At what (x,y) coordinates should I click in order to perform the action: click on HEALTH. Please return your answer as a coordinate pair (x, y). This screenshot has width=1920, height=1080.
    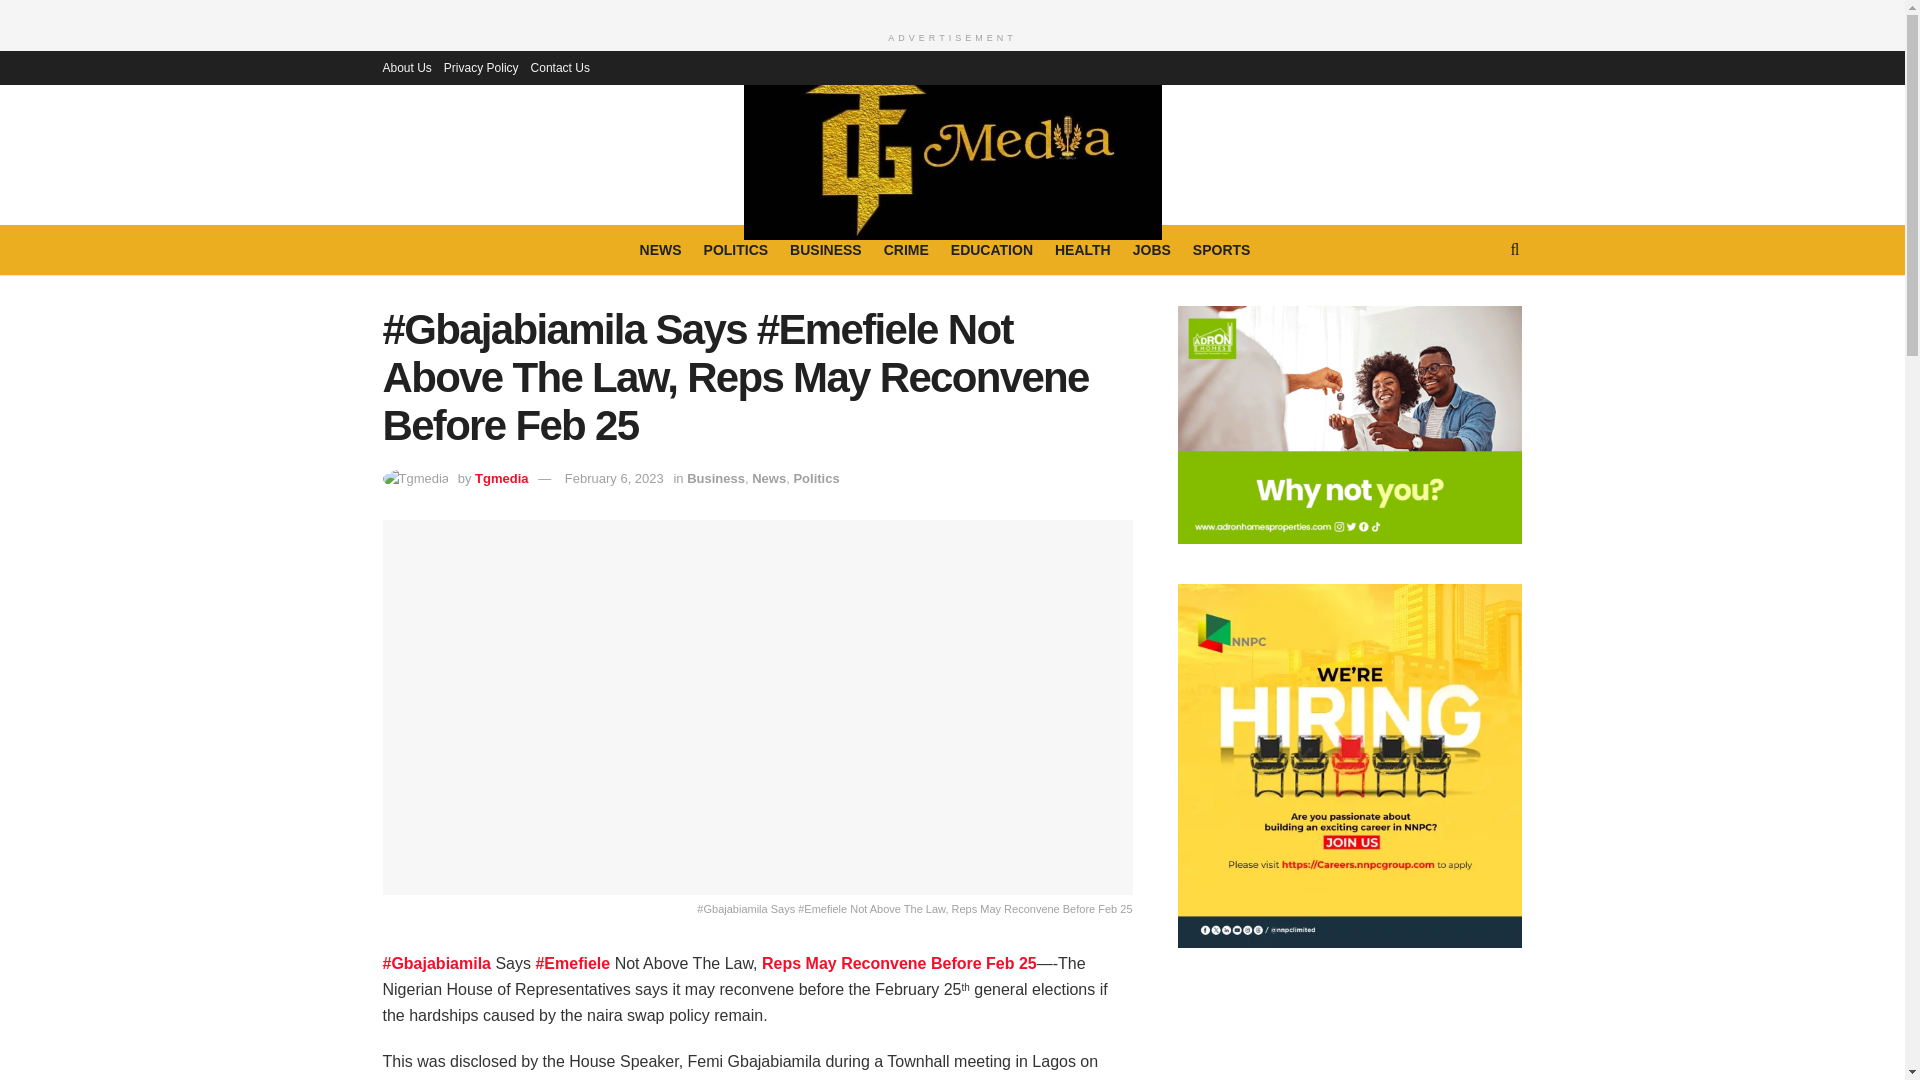
    Looking at the image, I should click on (1082, 250).